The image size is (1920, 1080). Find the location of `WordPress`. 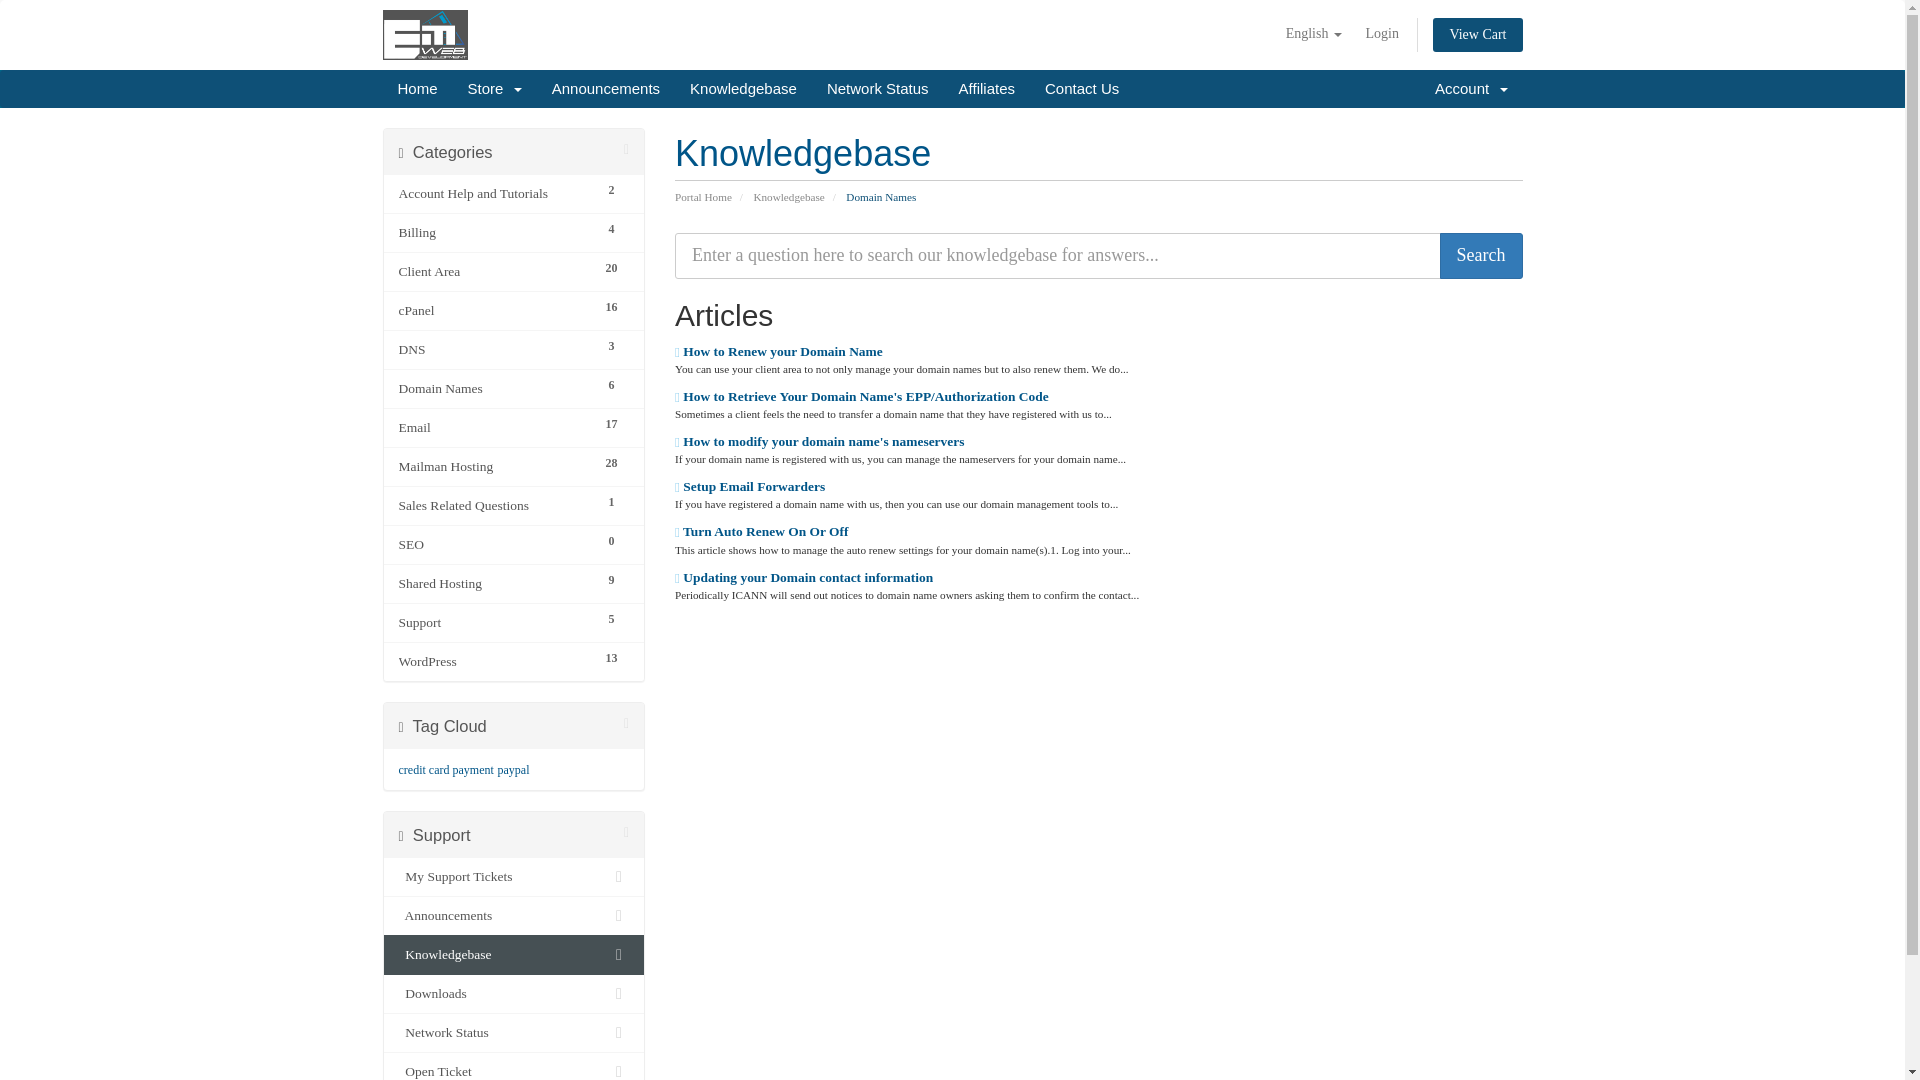

WordPress is located at coordinates (495, 662).